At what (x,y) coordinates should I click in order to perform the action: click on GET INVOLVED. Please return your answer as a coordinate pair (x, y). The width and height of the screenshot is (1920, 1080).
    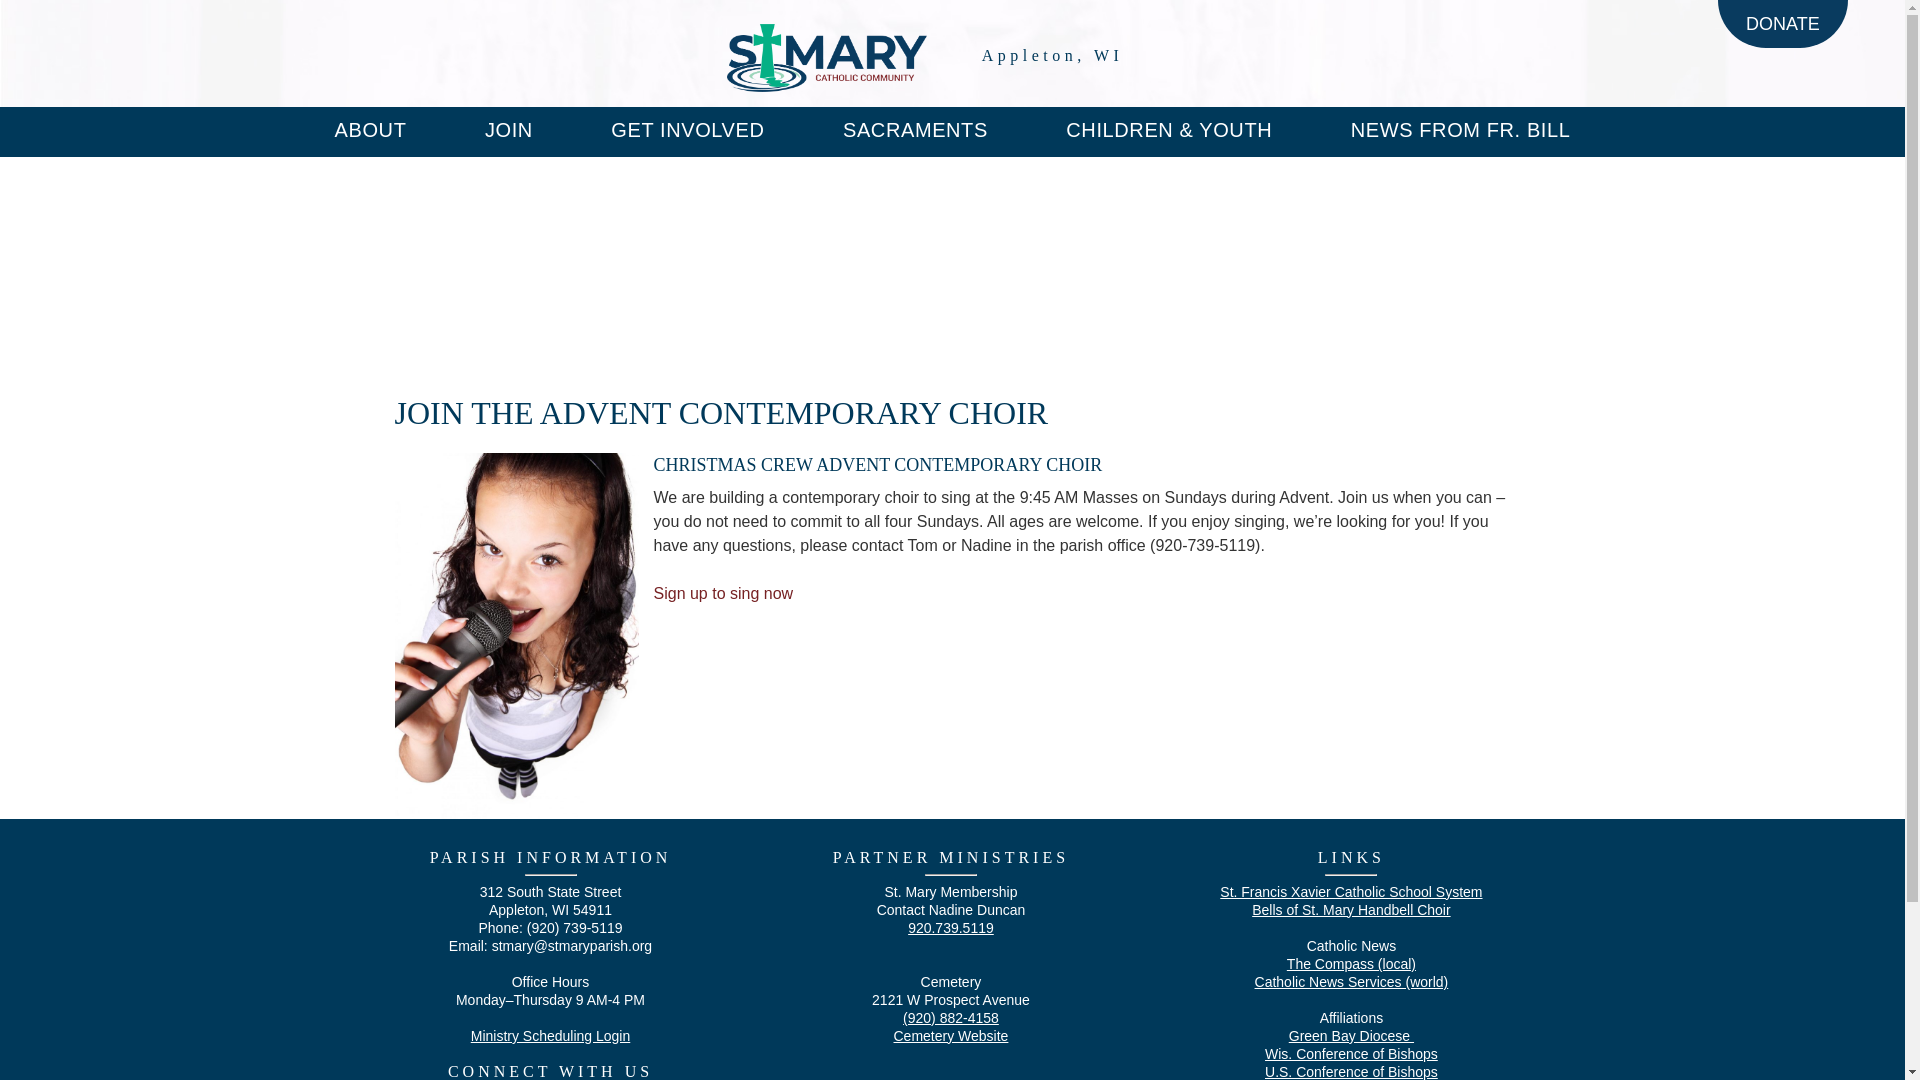
    Looking at the image, I should click on (687, 130).